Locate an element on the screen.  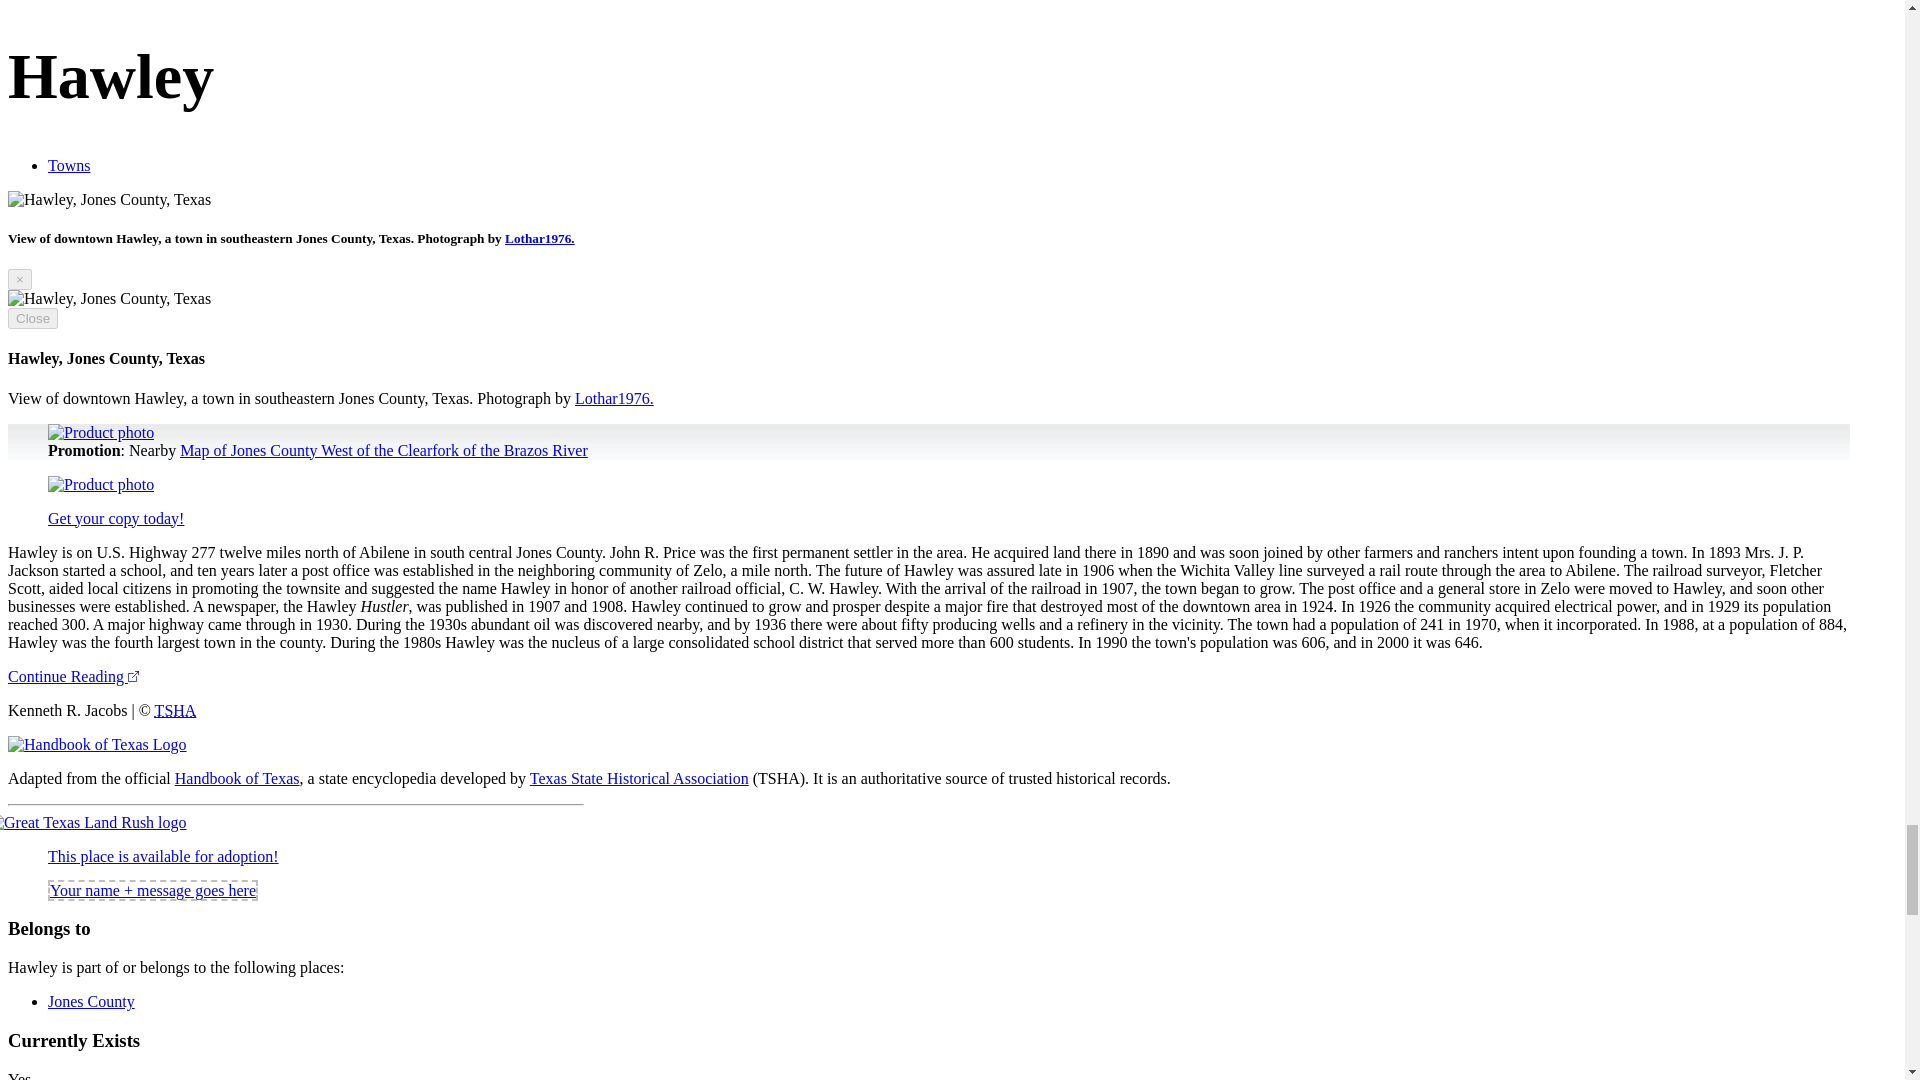
Jones County is located at coordinates (91, 1000).